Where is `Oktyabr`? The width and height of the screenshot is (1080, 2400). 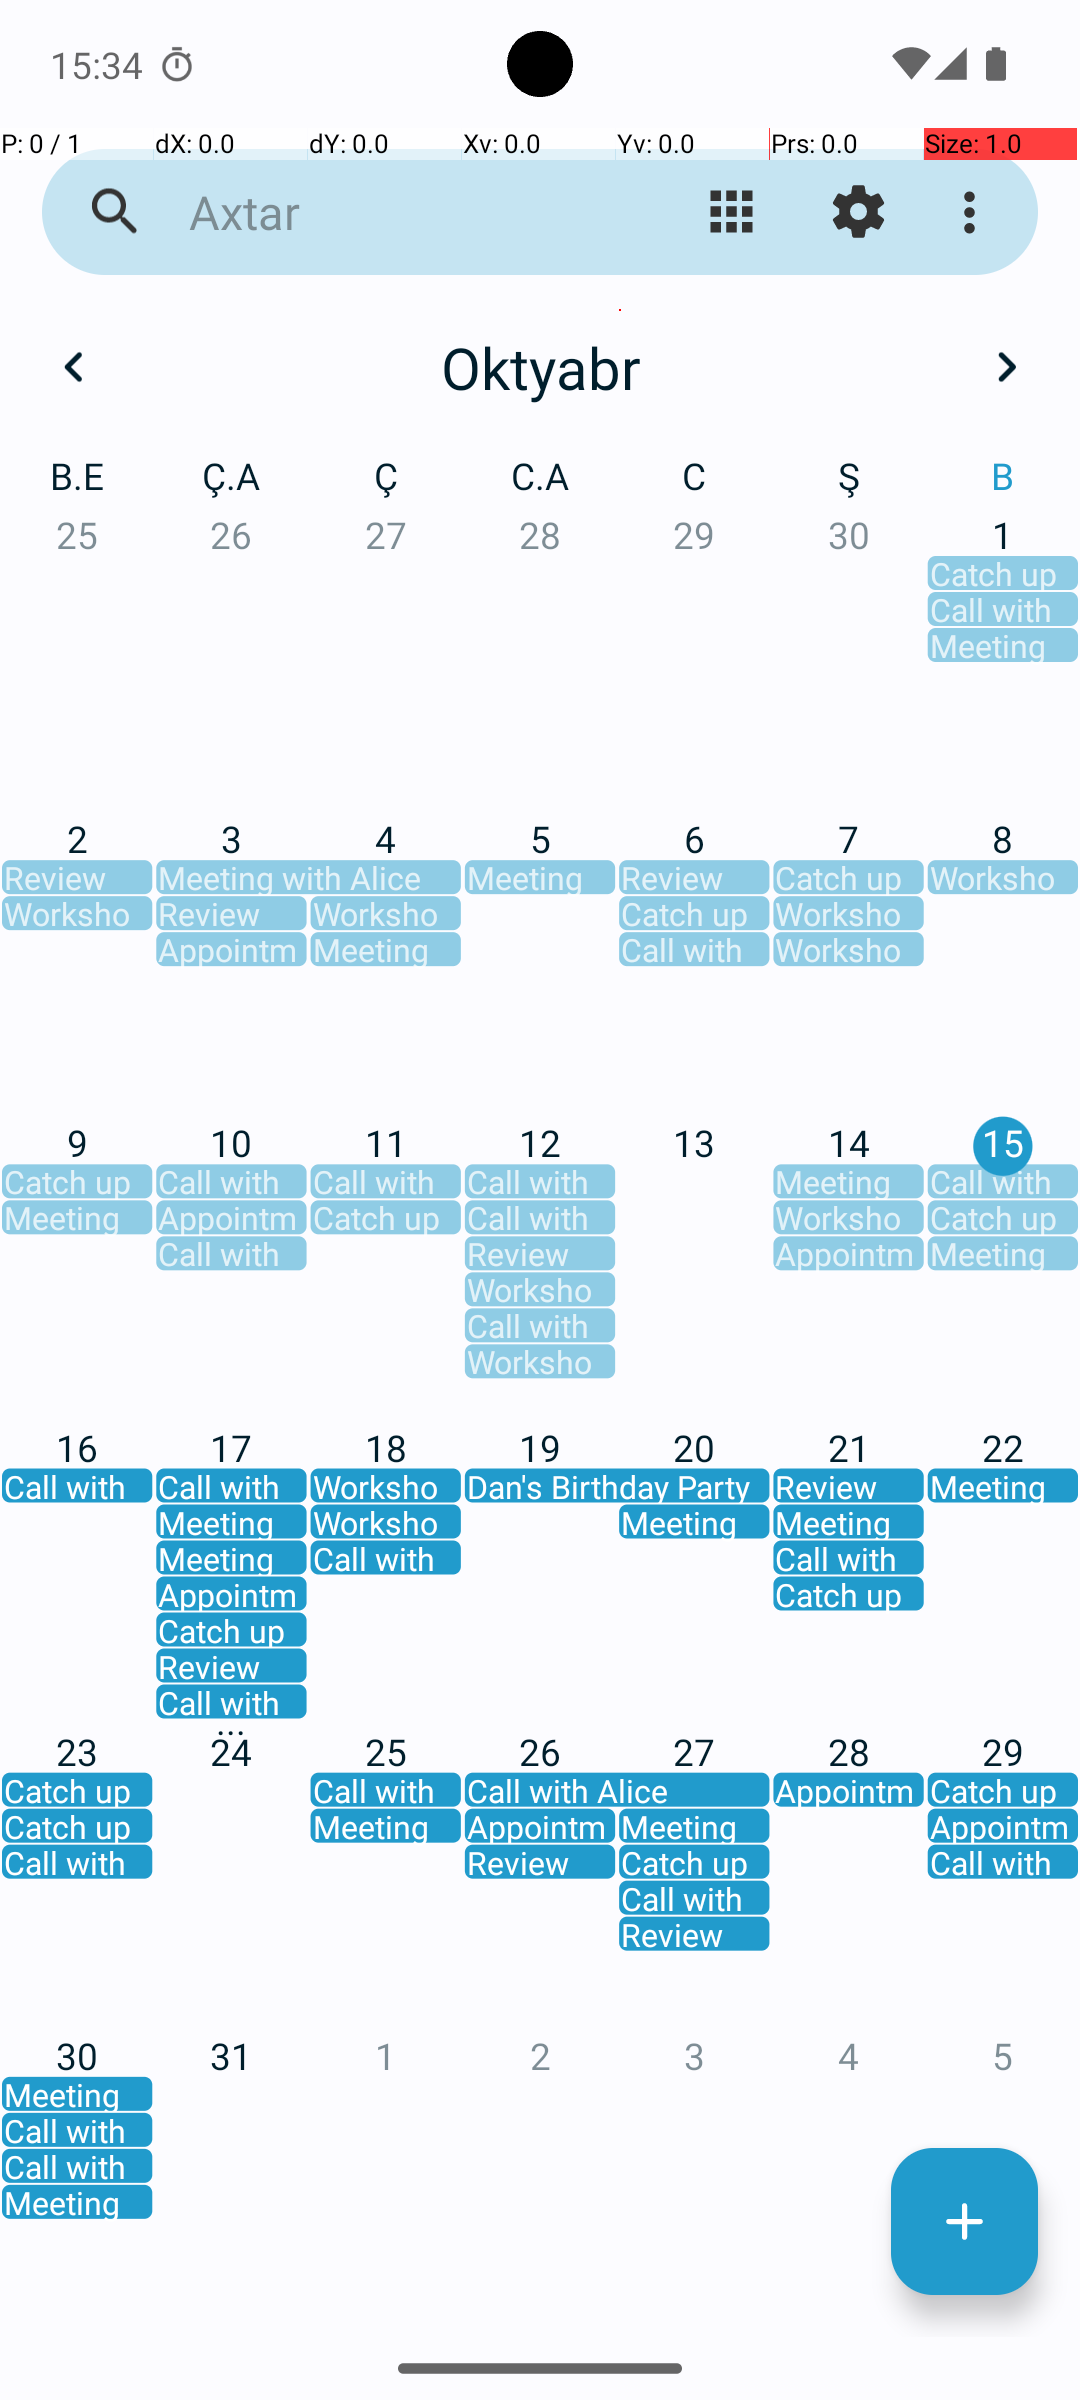 Oktyabr is located at coordinates (540, 367).